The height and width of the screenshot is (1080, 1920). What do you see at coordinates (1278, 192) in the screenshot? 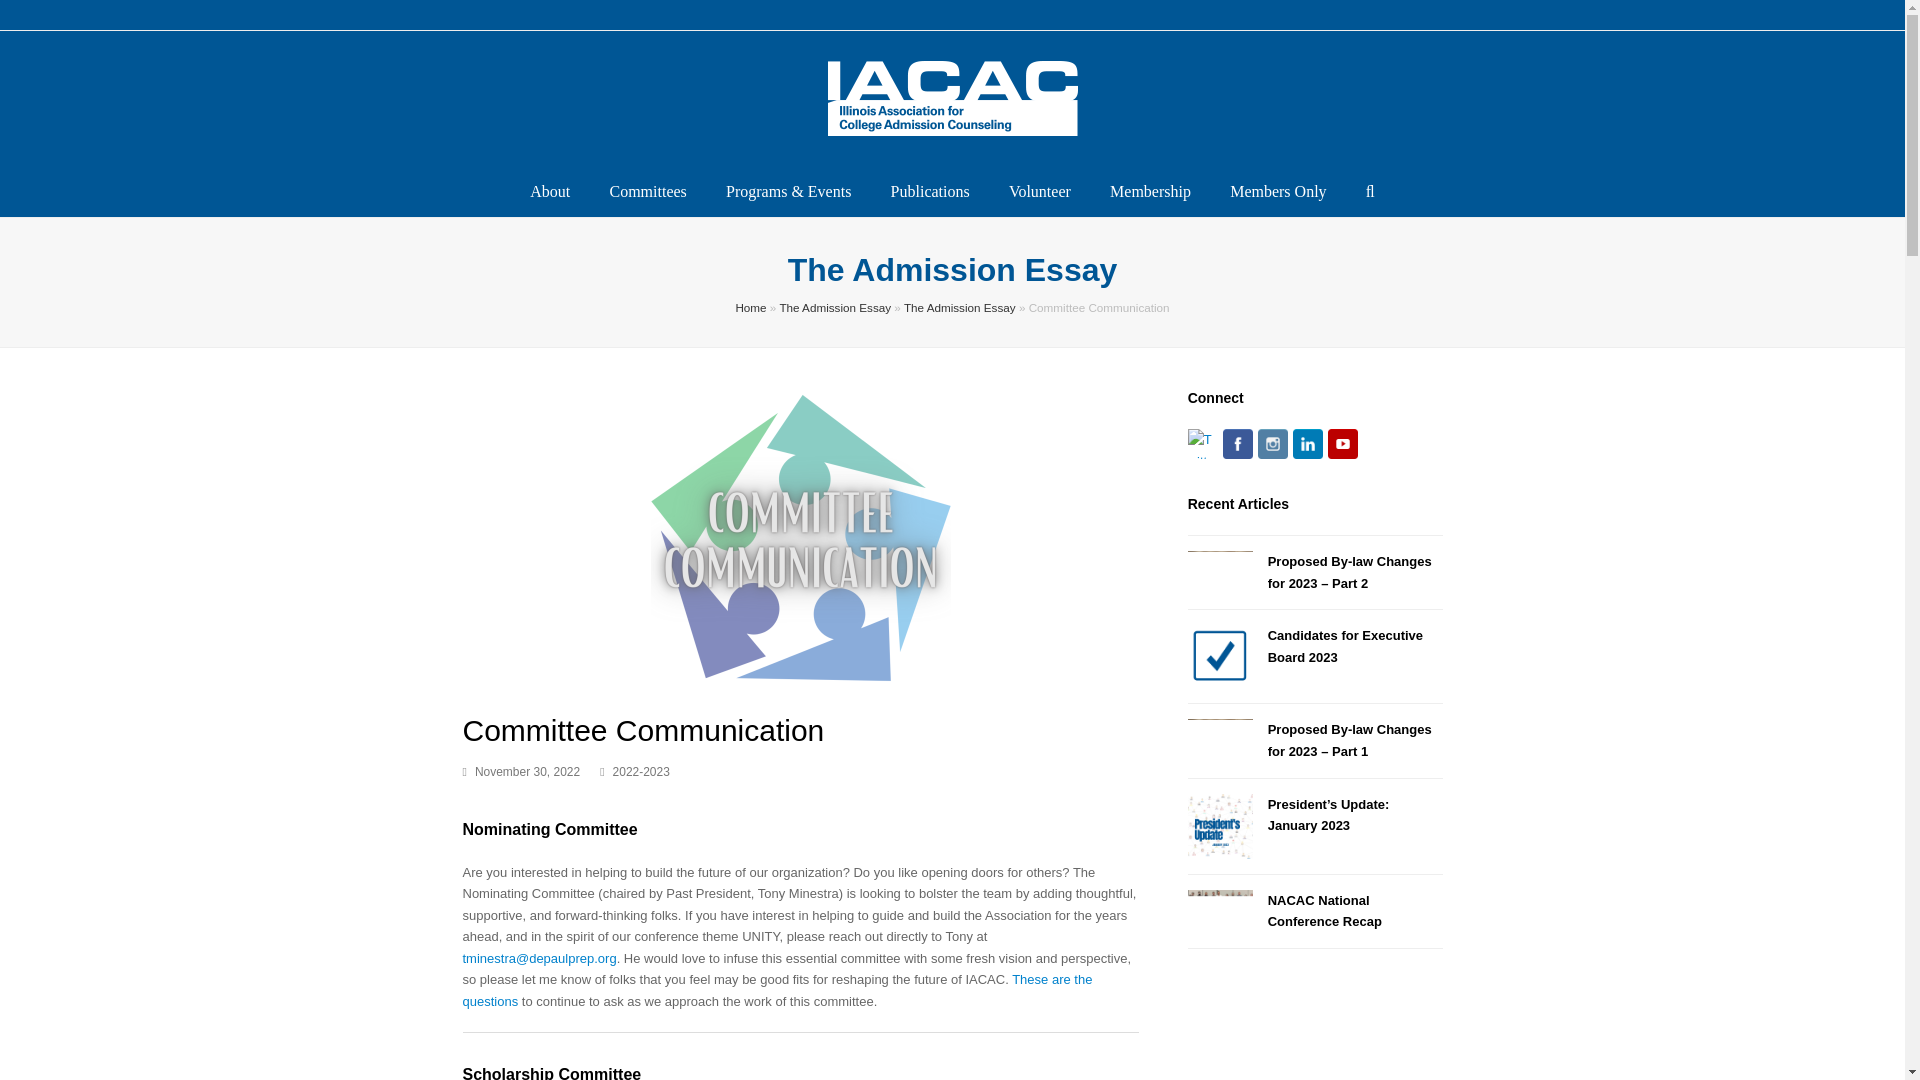
I see `Member Login Required` at bounding box center [1278, 192].